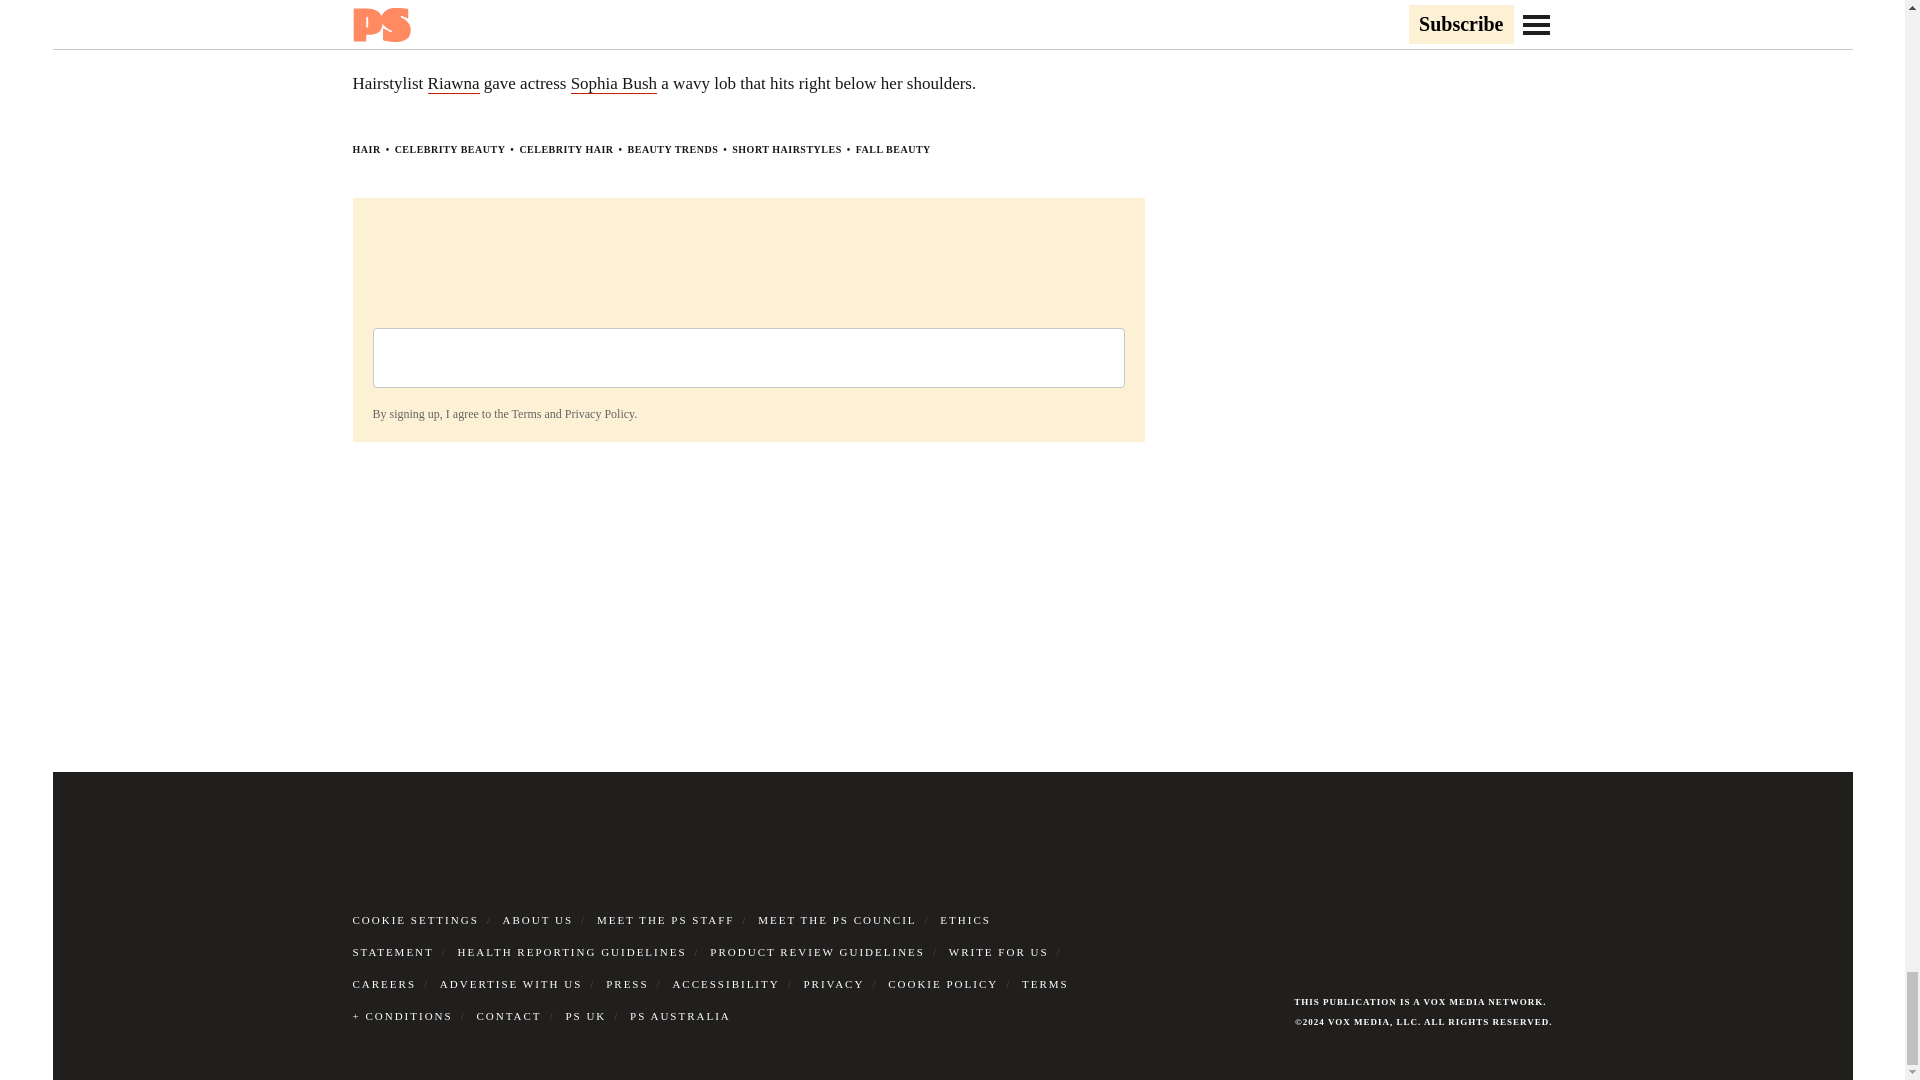 The image size is (1920, 1080). Describe the element at coordinates (672, 149) in the screenshot. I see `BEAUTY TRENDS` at that location.